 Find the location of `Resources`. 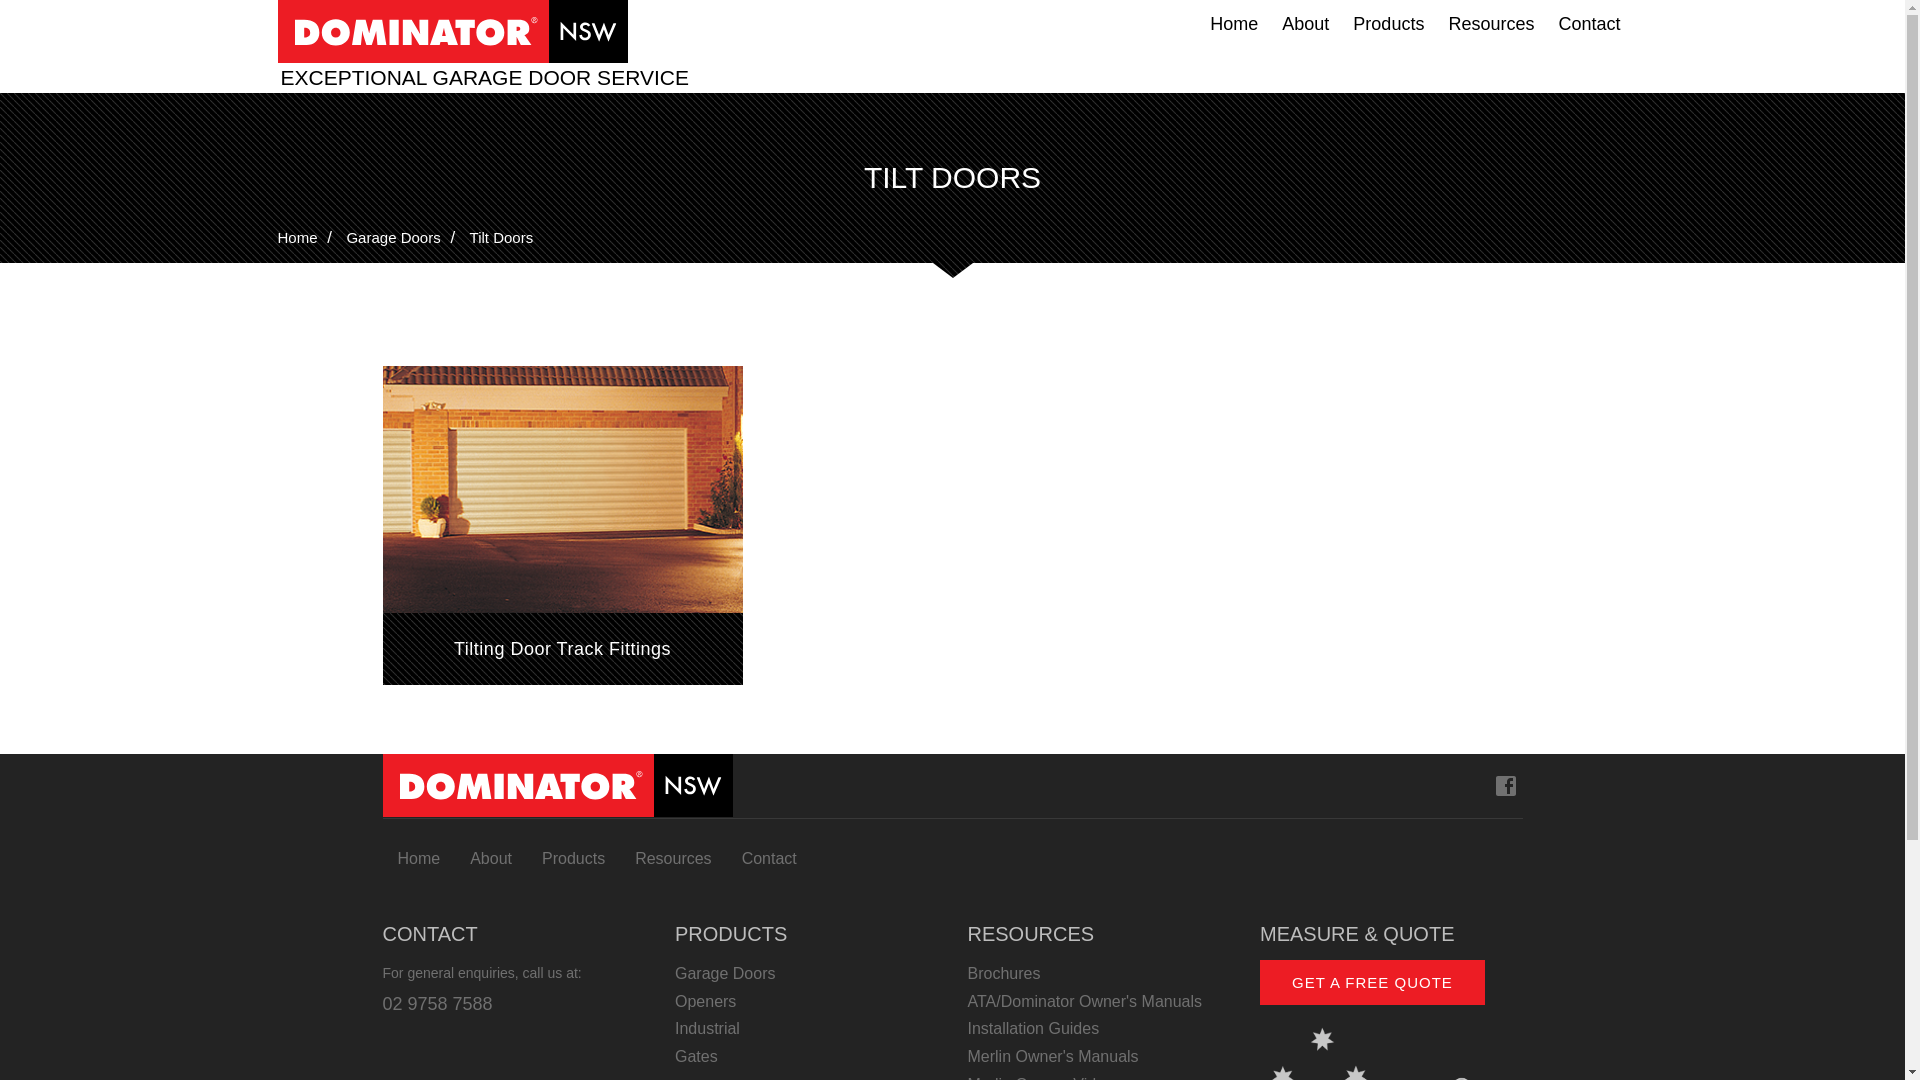

Resources is located at coordinates (673, 859).